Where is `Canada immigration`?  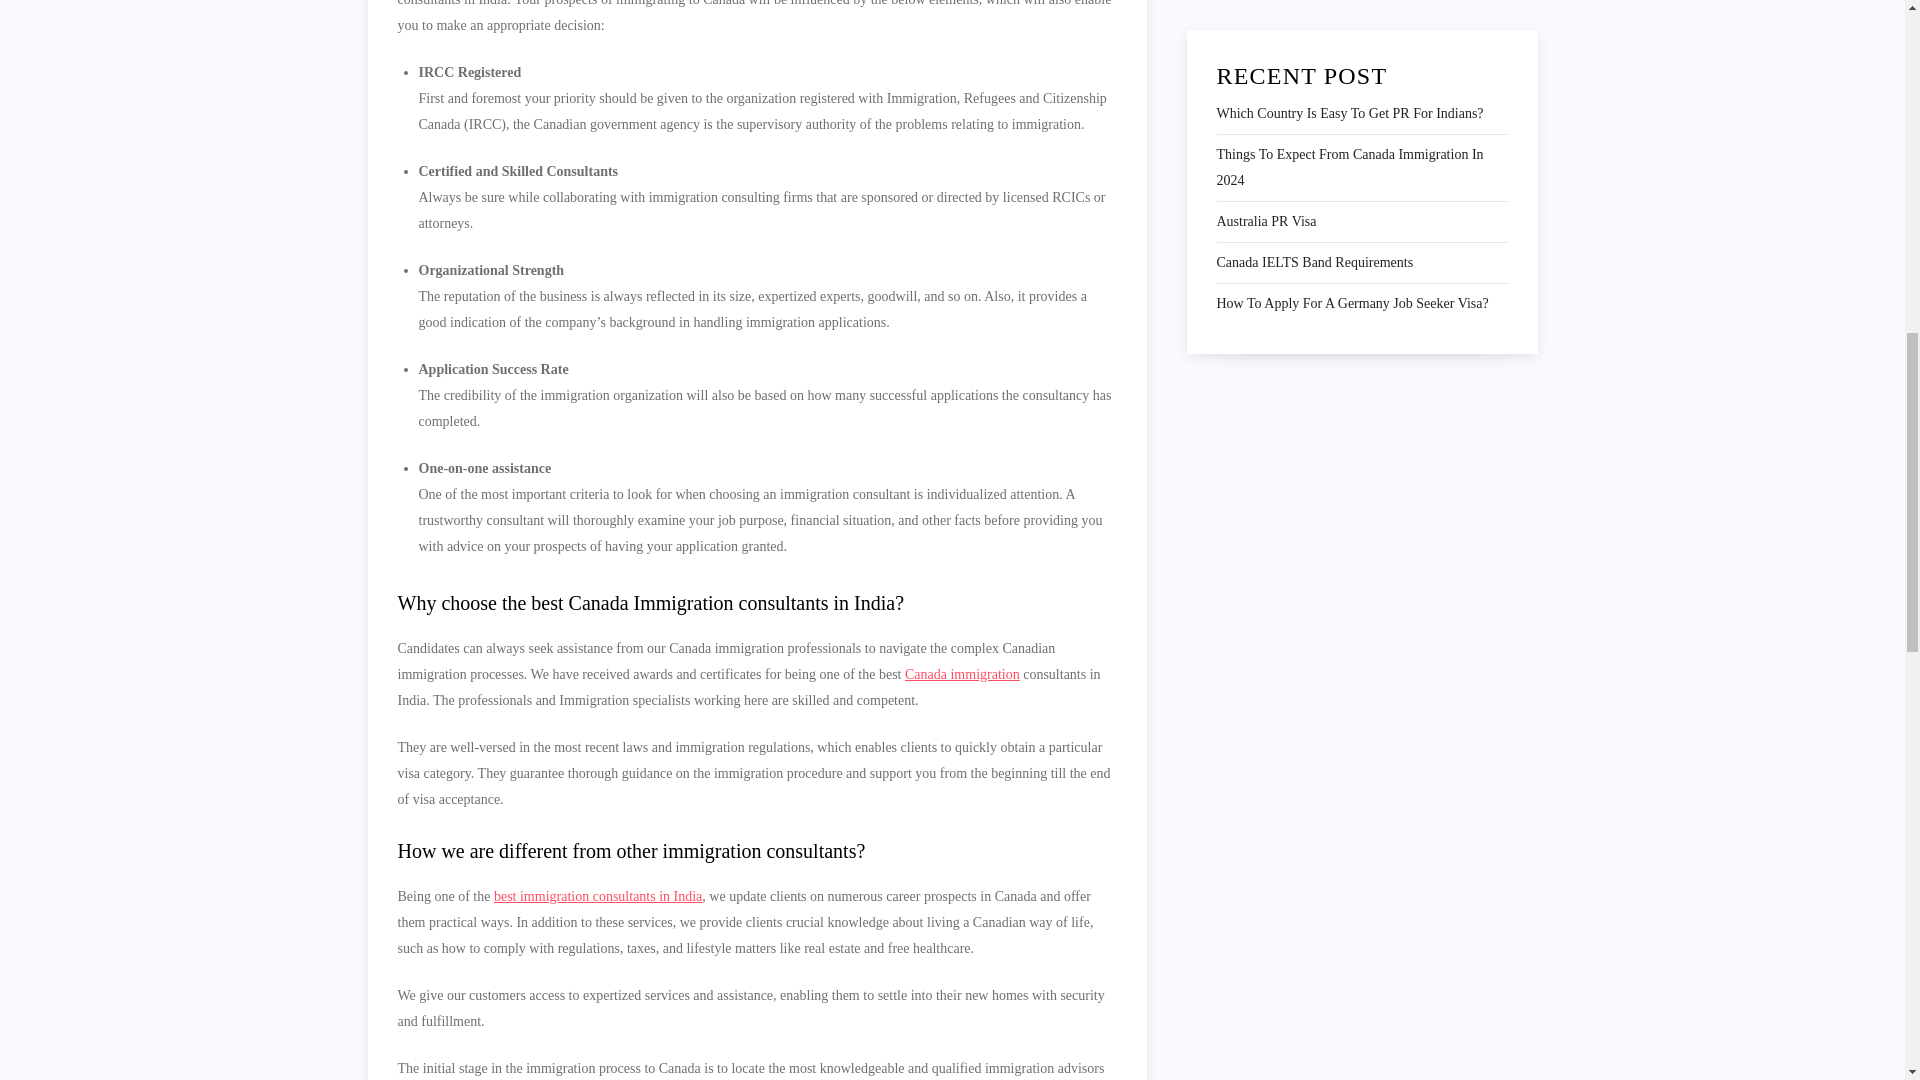
Canada immigration is located at coordinates (962, 674).